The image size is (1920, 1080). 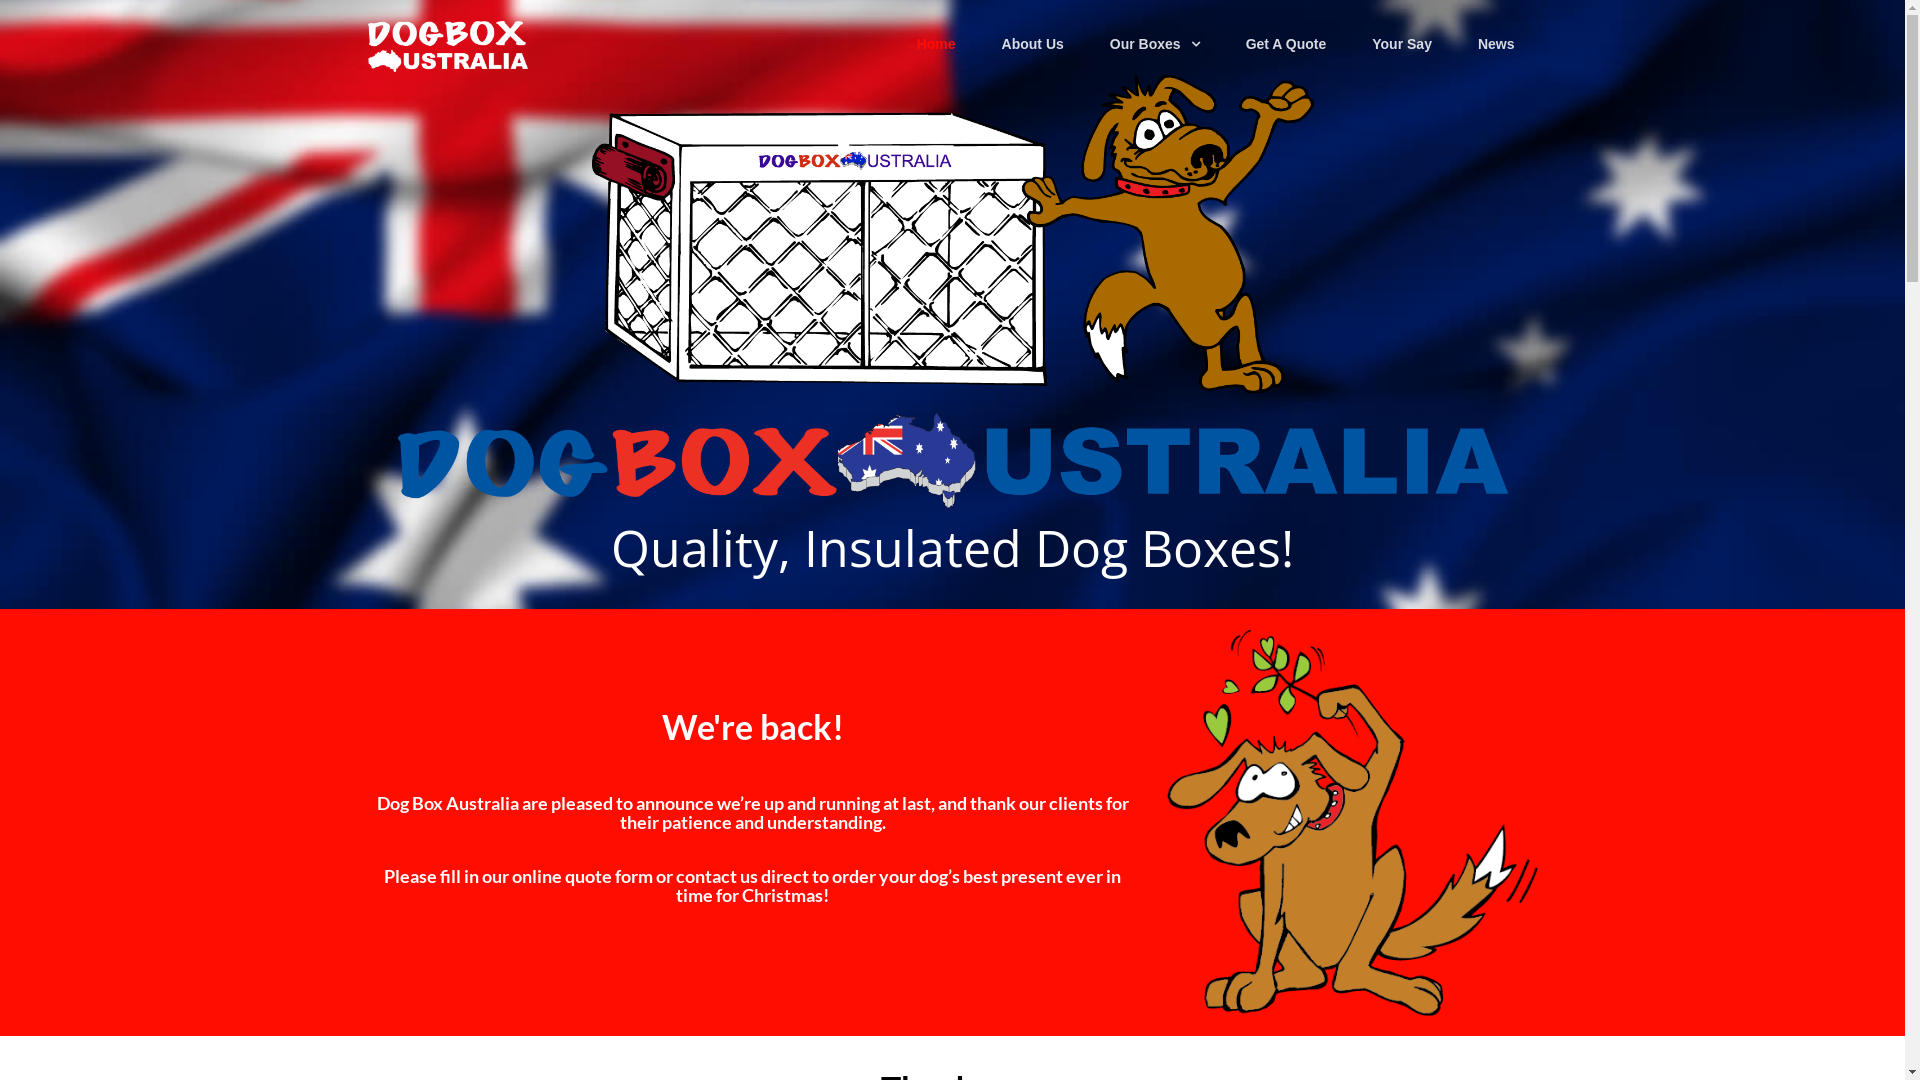 What do you see at coordinates (1496, 44) in the screenshot?
I see `News` at bounding box center [1496, 44].